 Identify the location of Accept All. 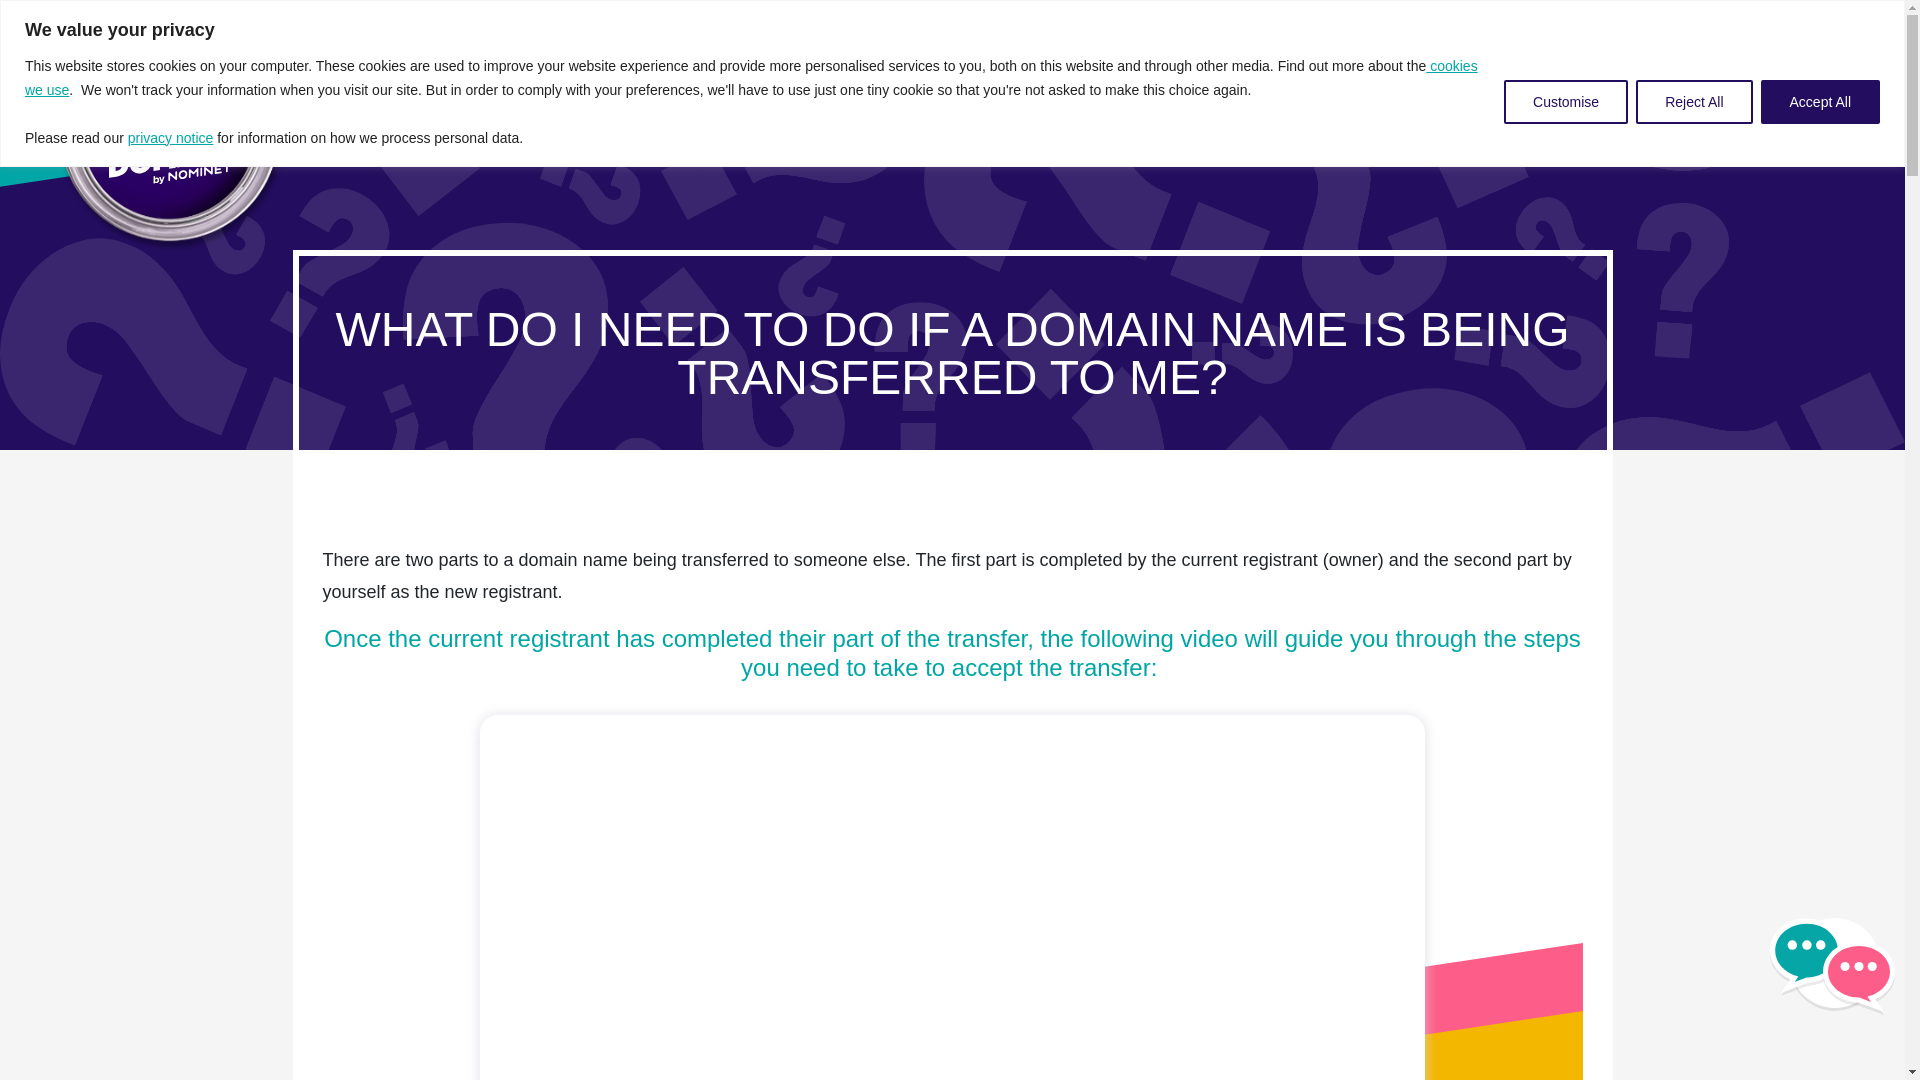
(1820, 102).